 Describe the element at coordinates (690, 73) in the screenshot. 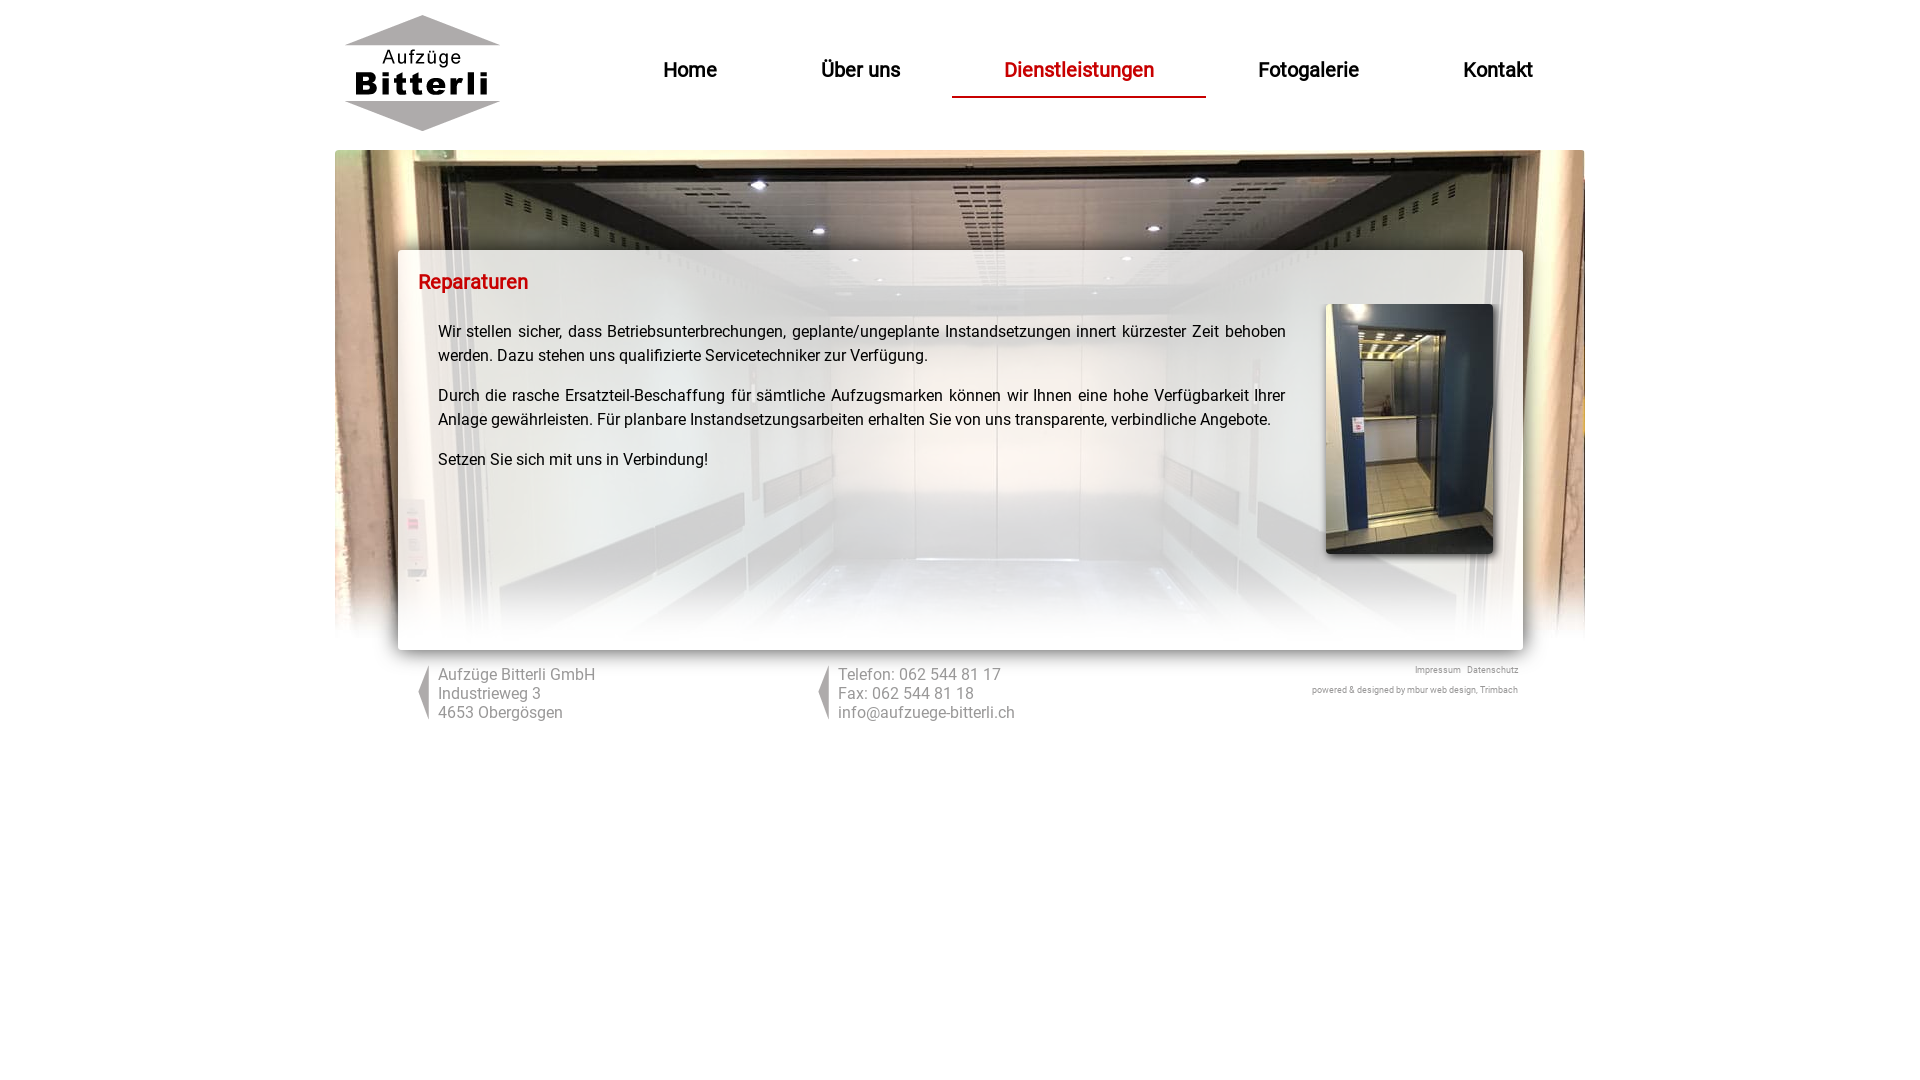

I see `Home` at that location.